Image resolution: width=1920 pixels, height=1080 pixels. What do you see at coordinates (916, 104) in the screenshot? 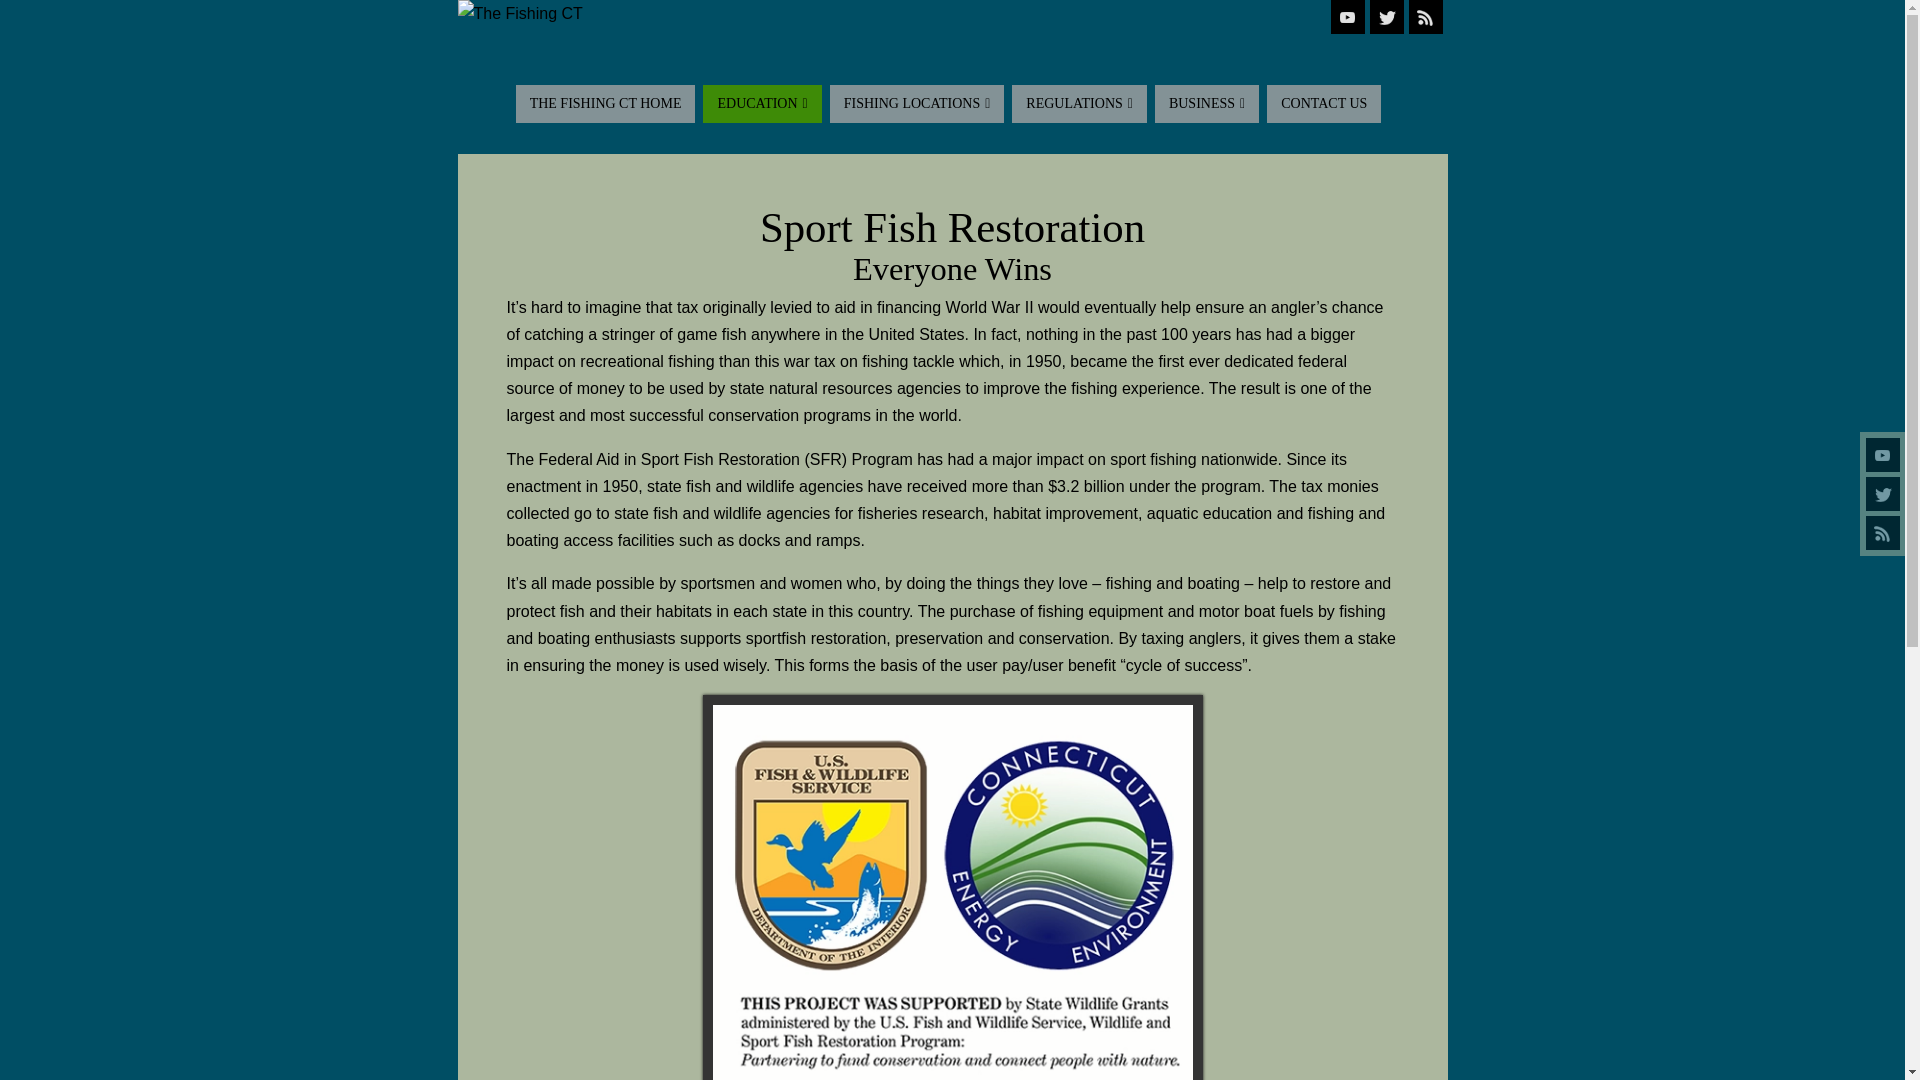
I see `FISHING LOCATIONS` at bounding box center [916, 104].